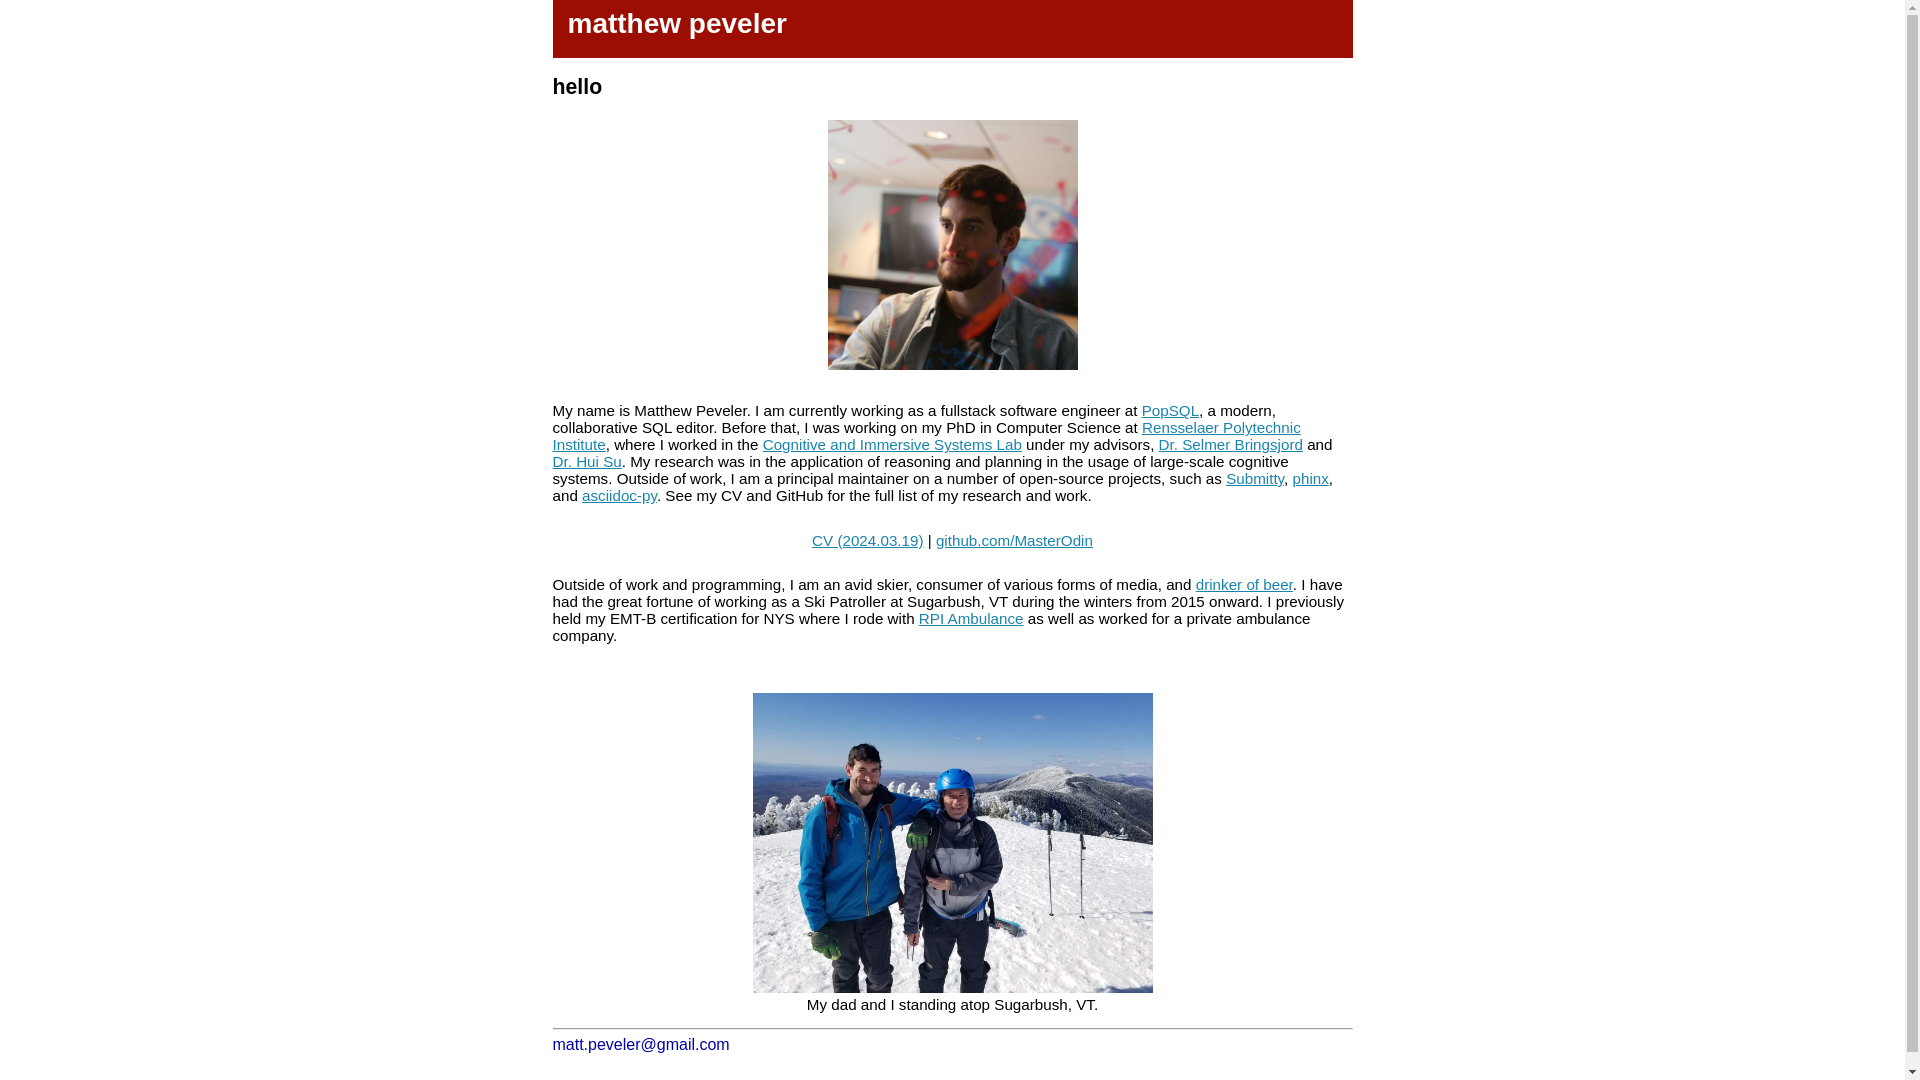 This screenshot has height=1080, width=1920. What do you see at coordinates (1170, 410) in the screenshot?
I see `PopSQL` at bounding box center [1170, 410].